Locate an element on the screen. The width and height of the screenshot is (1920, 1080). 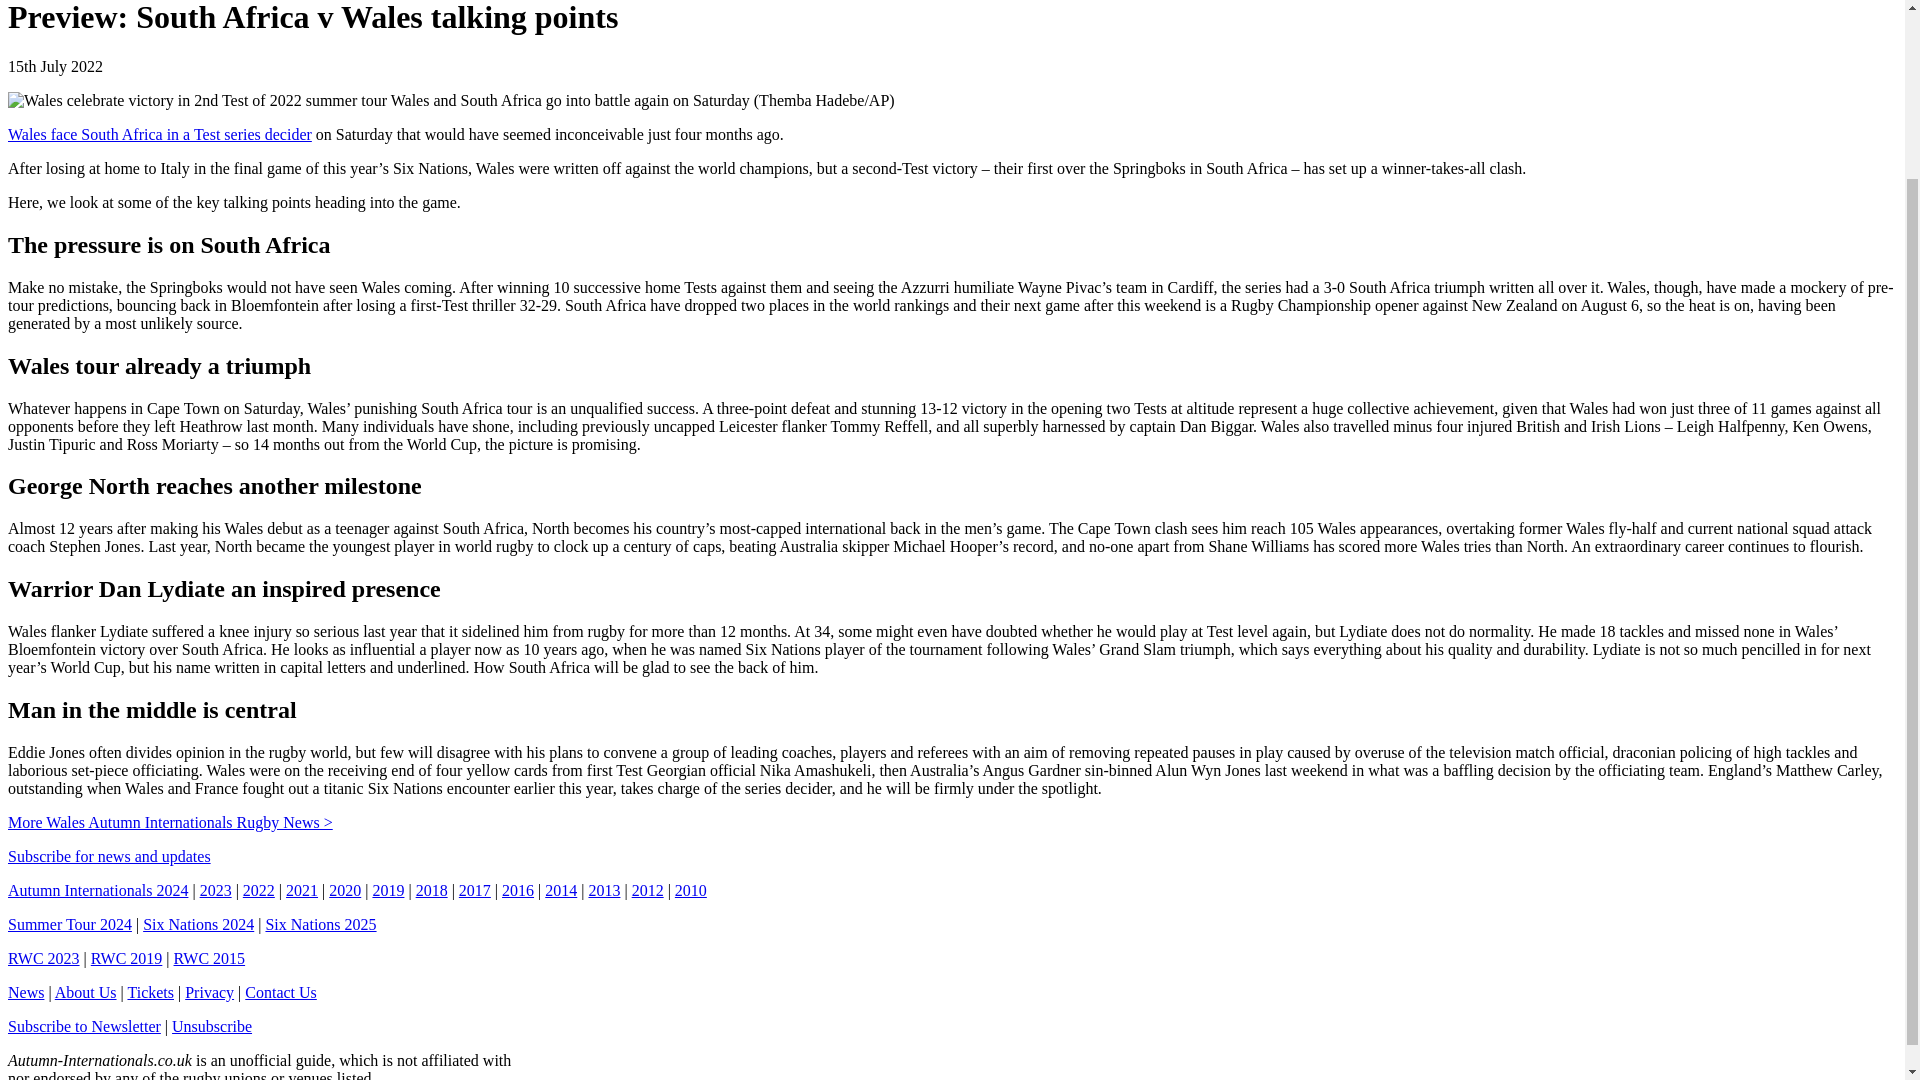
Subscribe to Newsletter is located at coordinates (84, 1026).